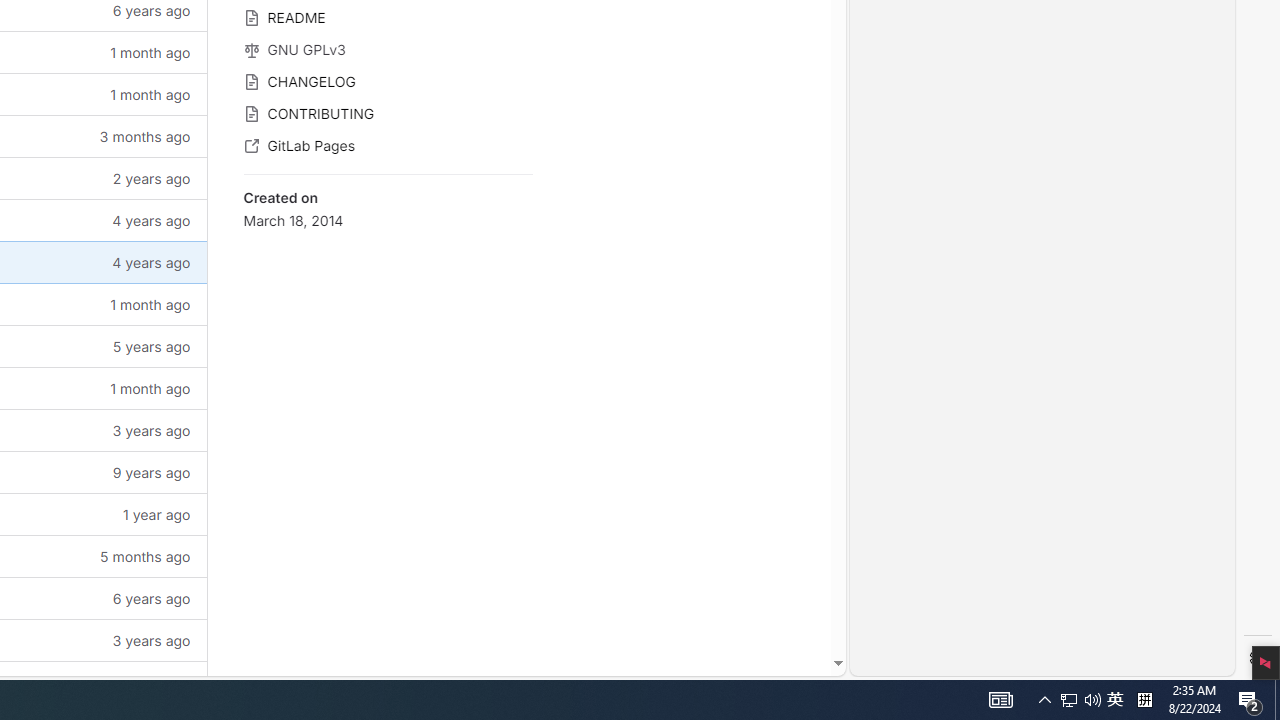 The width and height of the screenshot is (1280, 720). What do you see at coordinates (388, 48) in the screenshot?
I see `GNU GPLv3` at bounding box center [388, 48].